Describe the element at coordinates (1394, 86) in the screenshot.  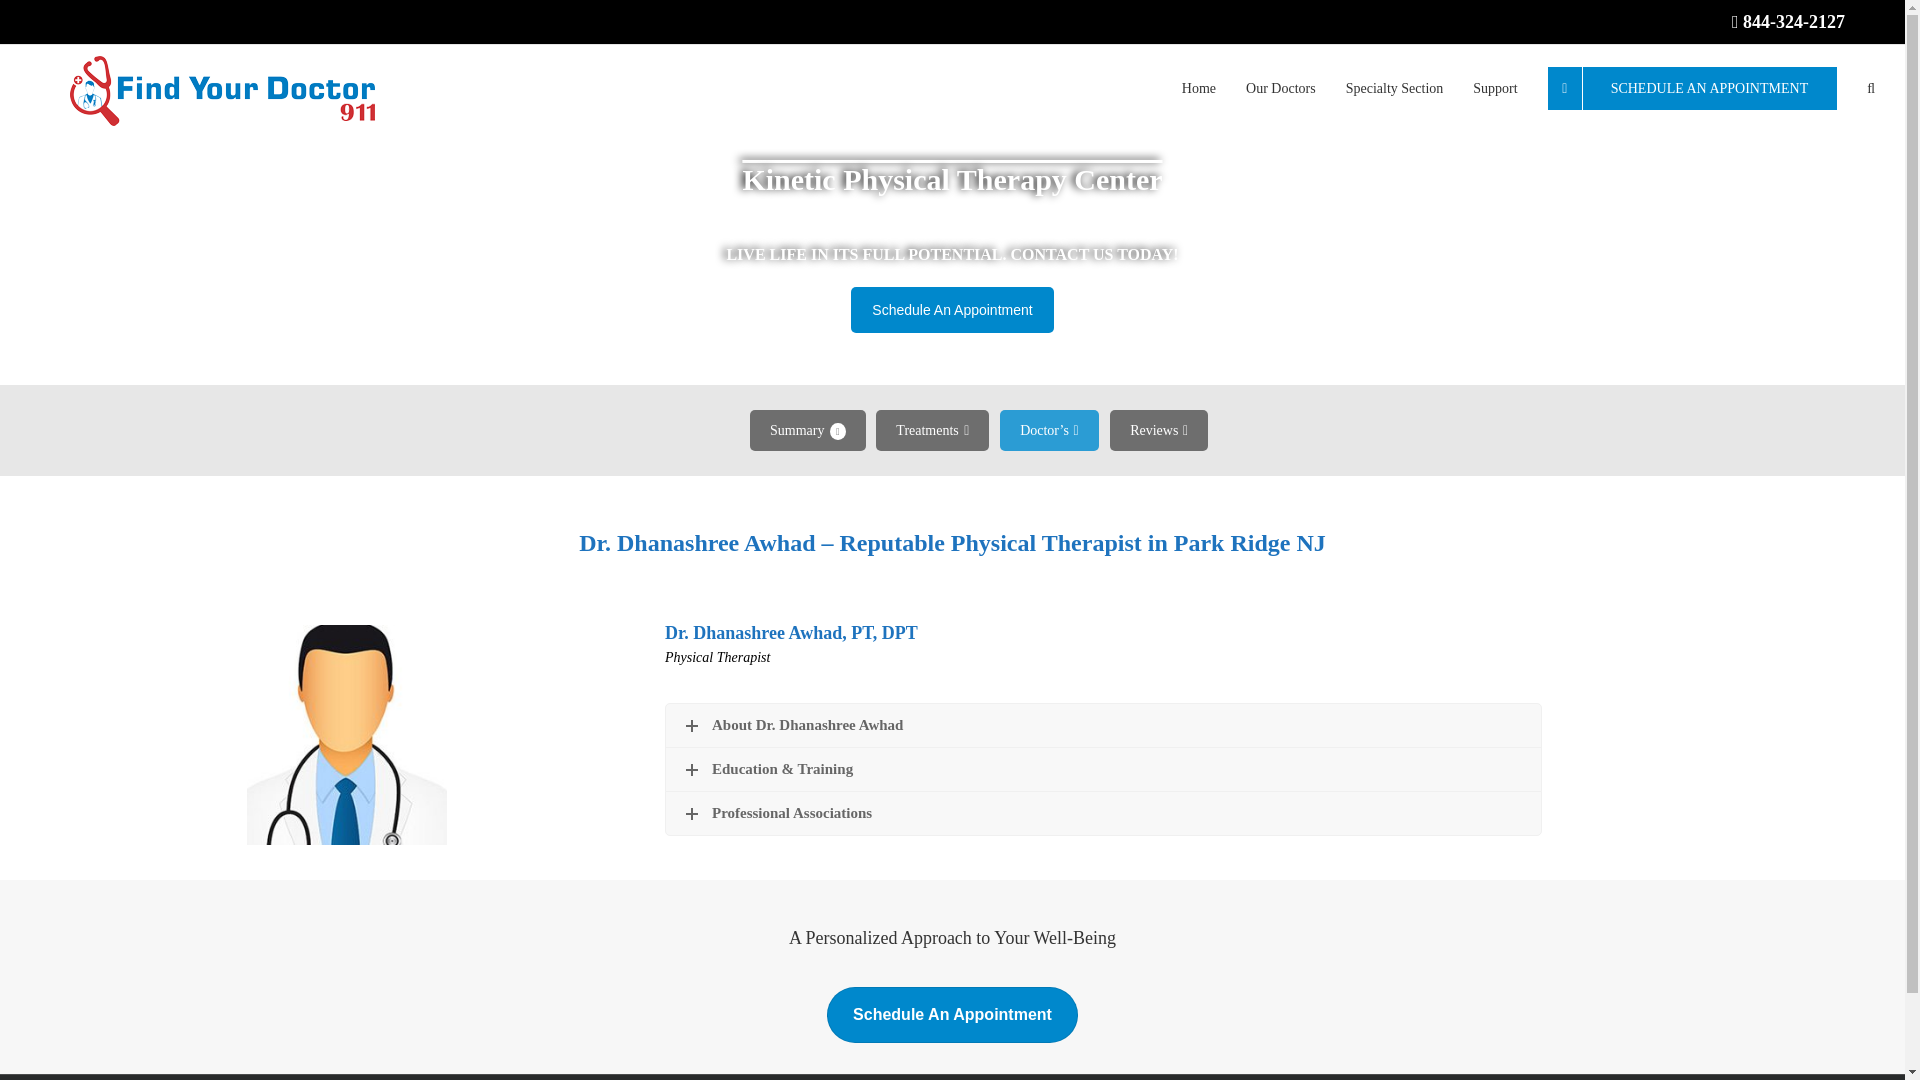
I see `Specialty Section` at that location.